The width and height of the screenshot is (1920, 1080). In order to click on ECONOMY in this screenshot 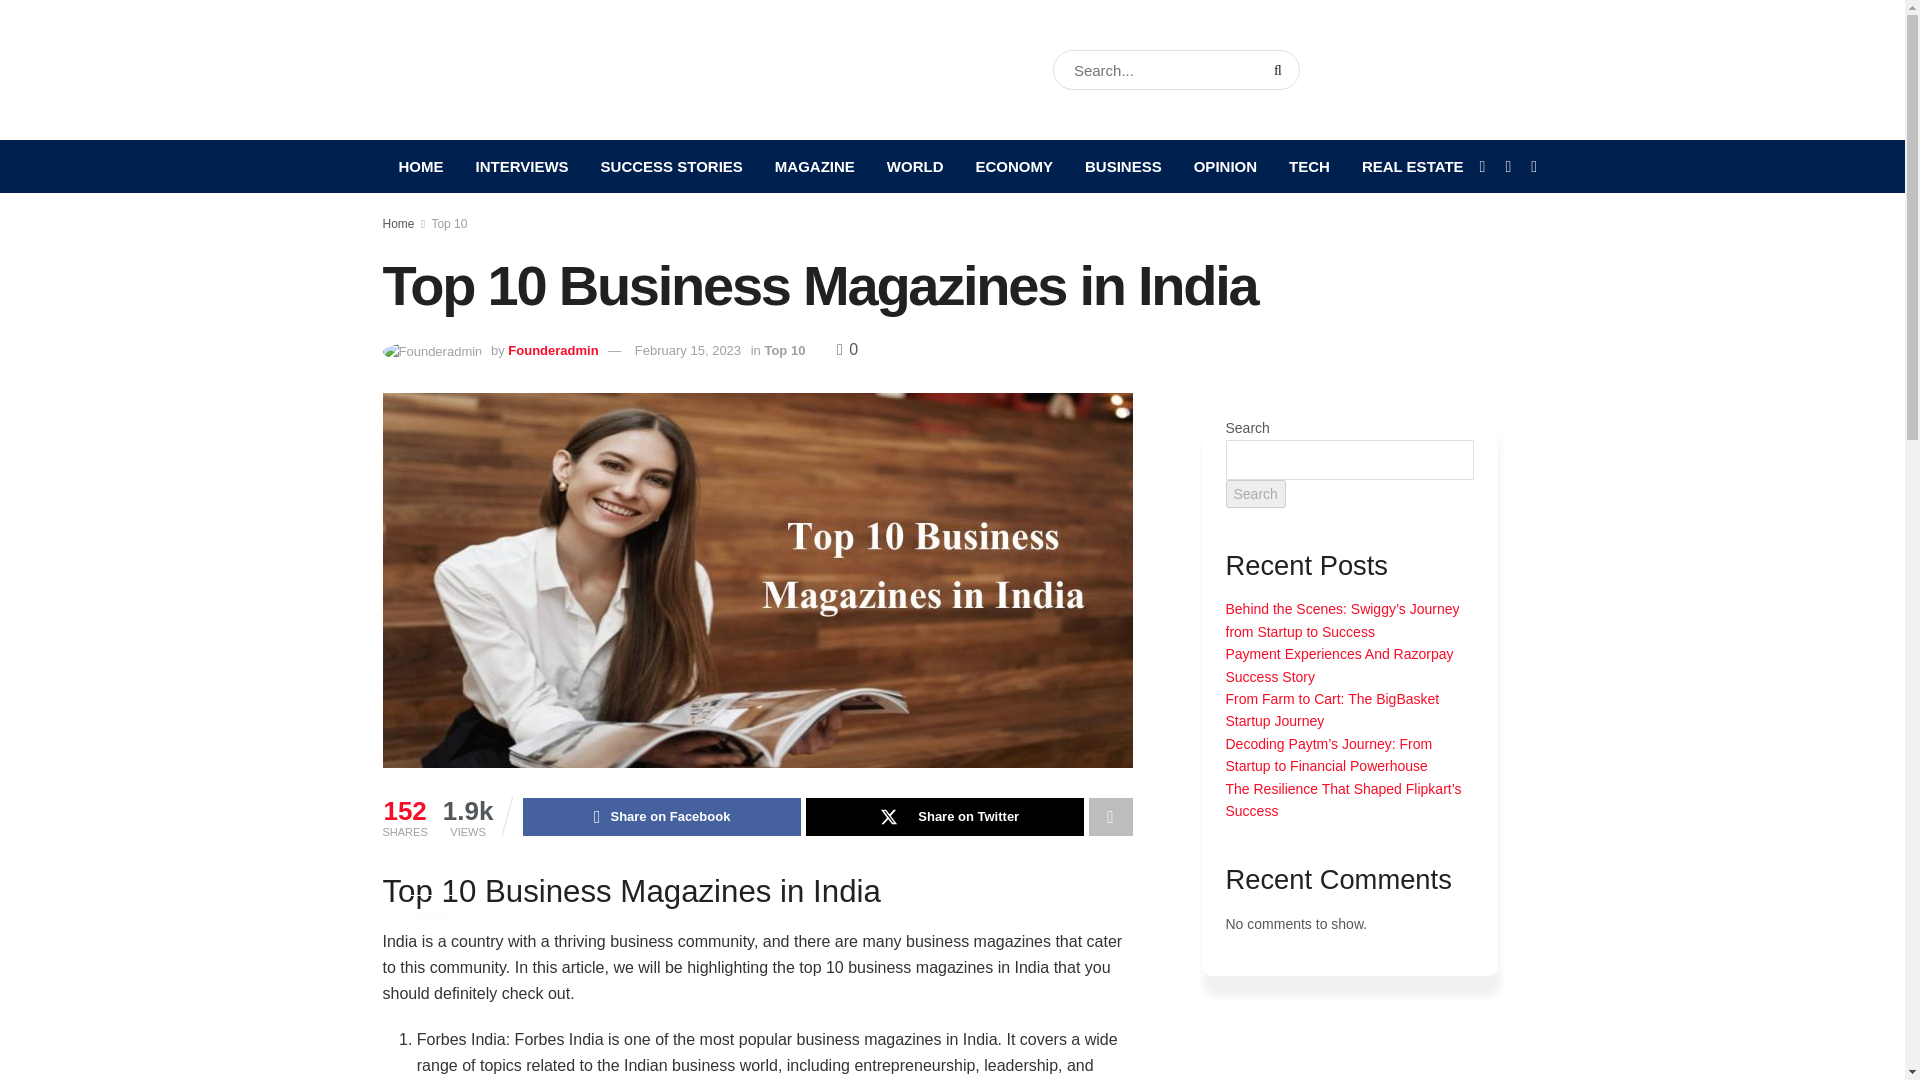, I will do `click(1014, 166)`.